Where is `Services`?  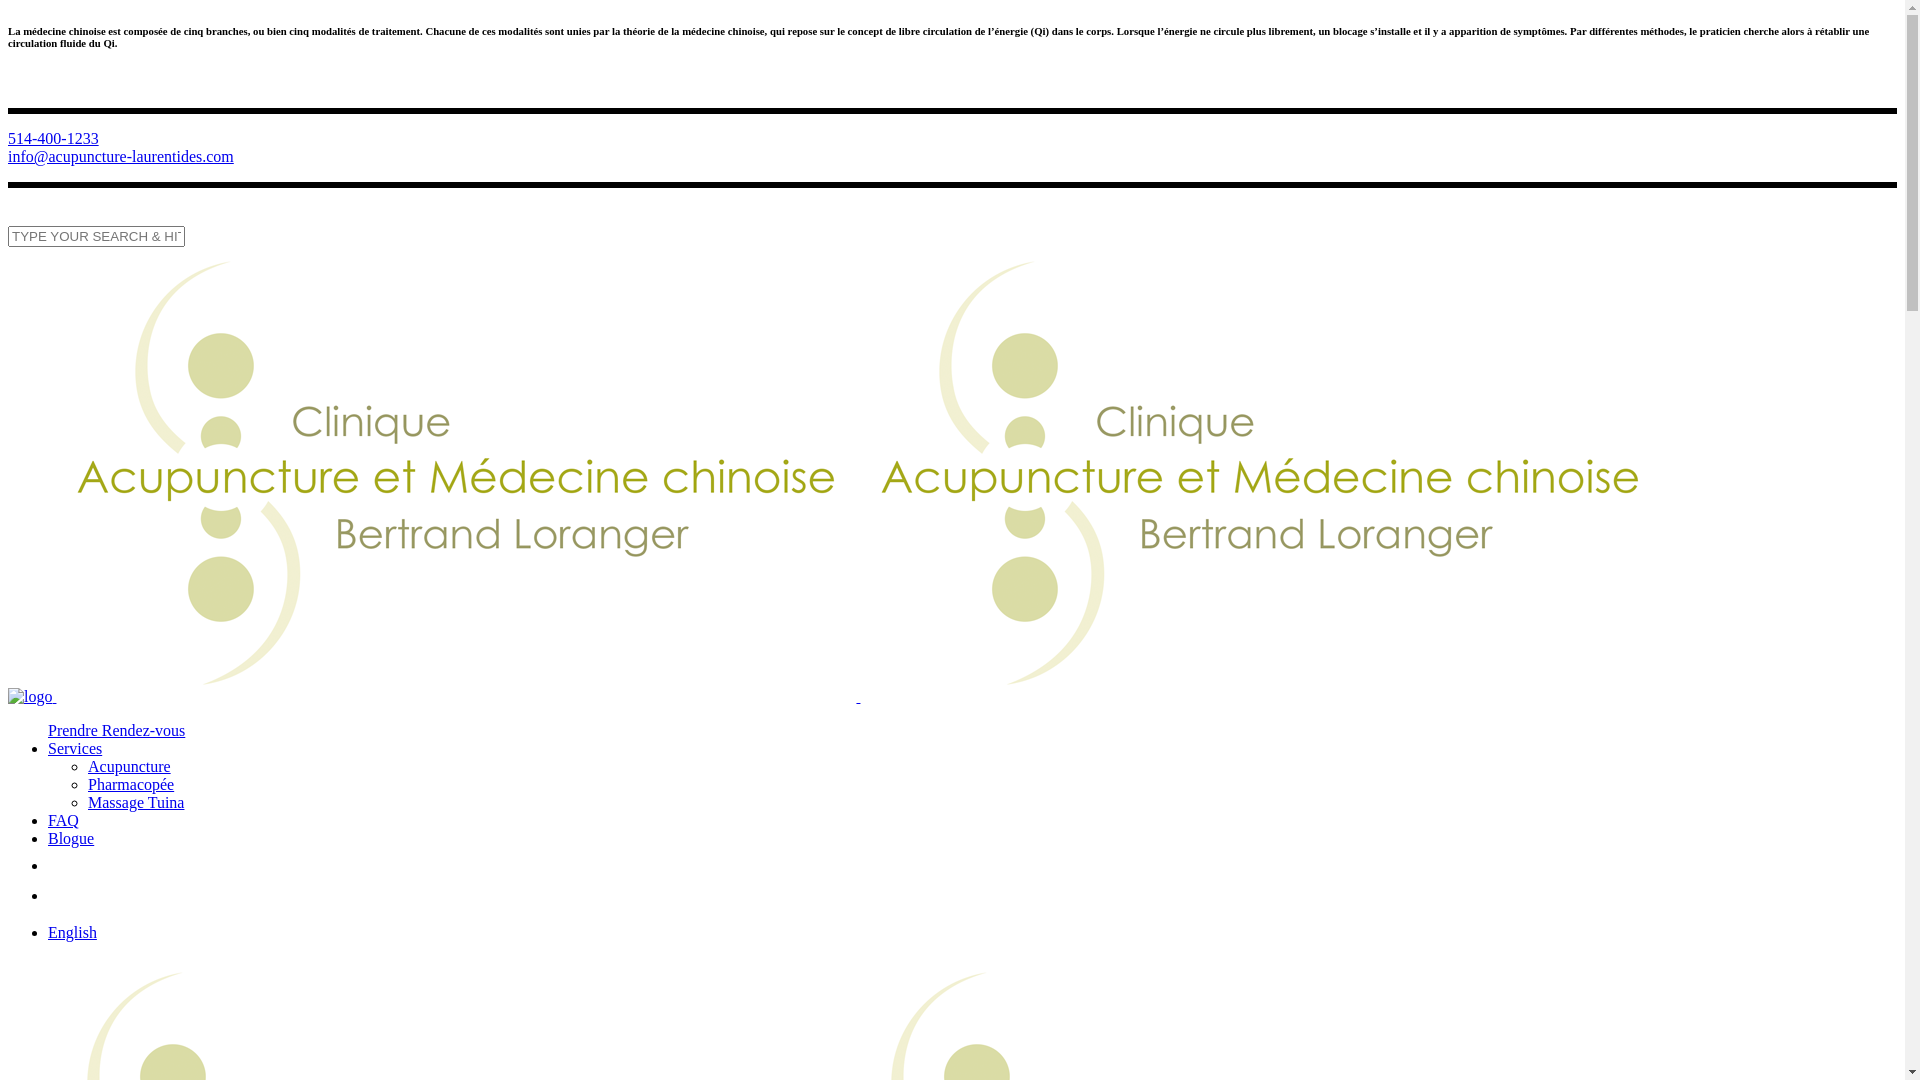
Services is located at coordinates (75, 748).